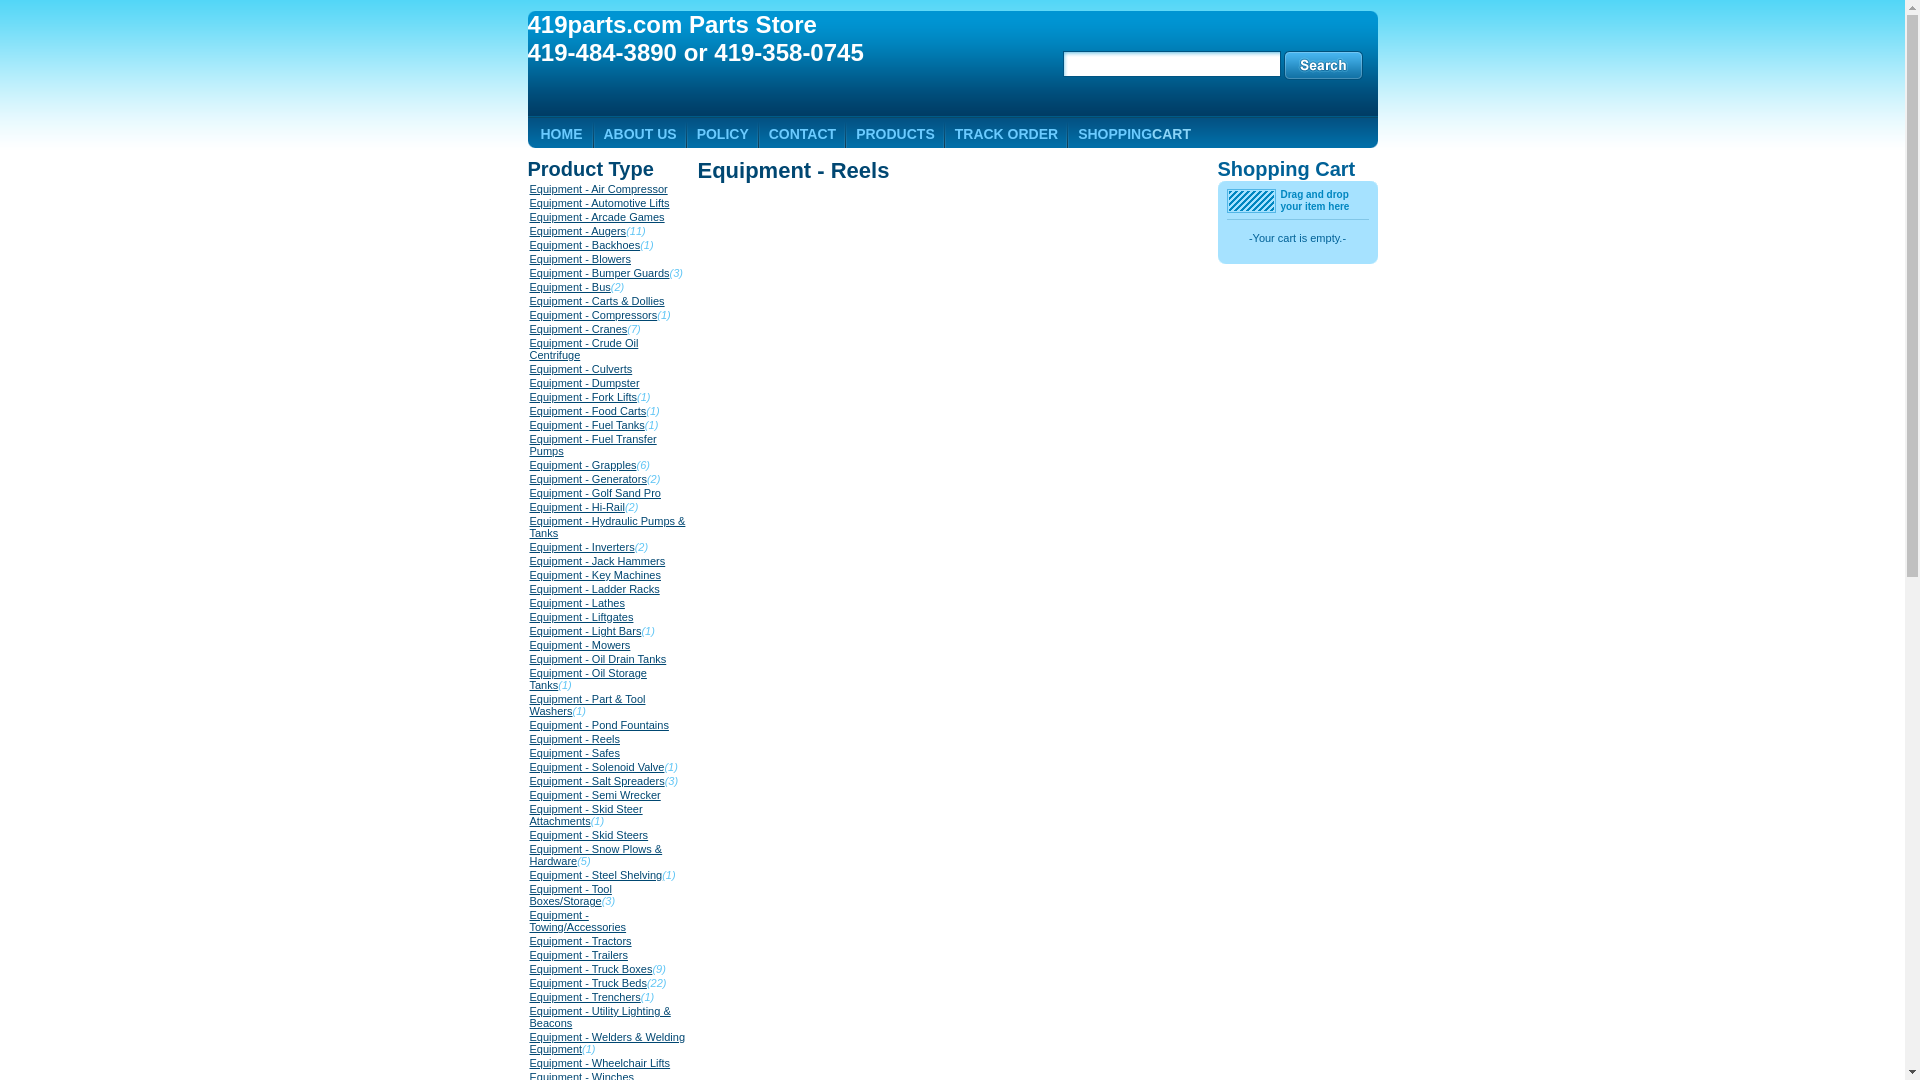 This screenshot has height=1080, width=1920. What do you see at coordinates (608, 1043) in the screenshot?
I see `Equipment - Welders & Welding Equipment` at bounding box center [608, 1043].